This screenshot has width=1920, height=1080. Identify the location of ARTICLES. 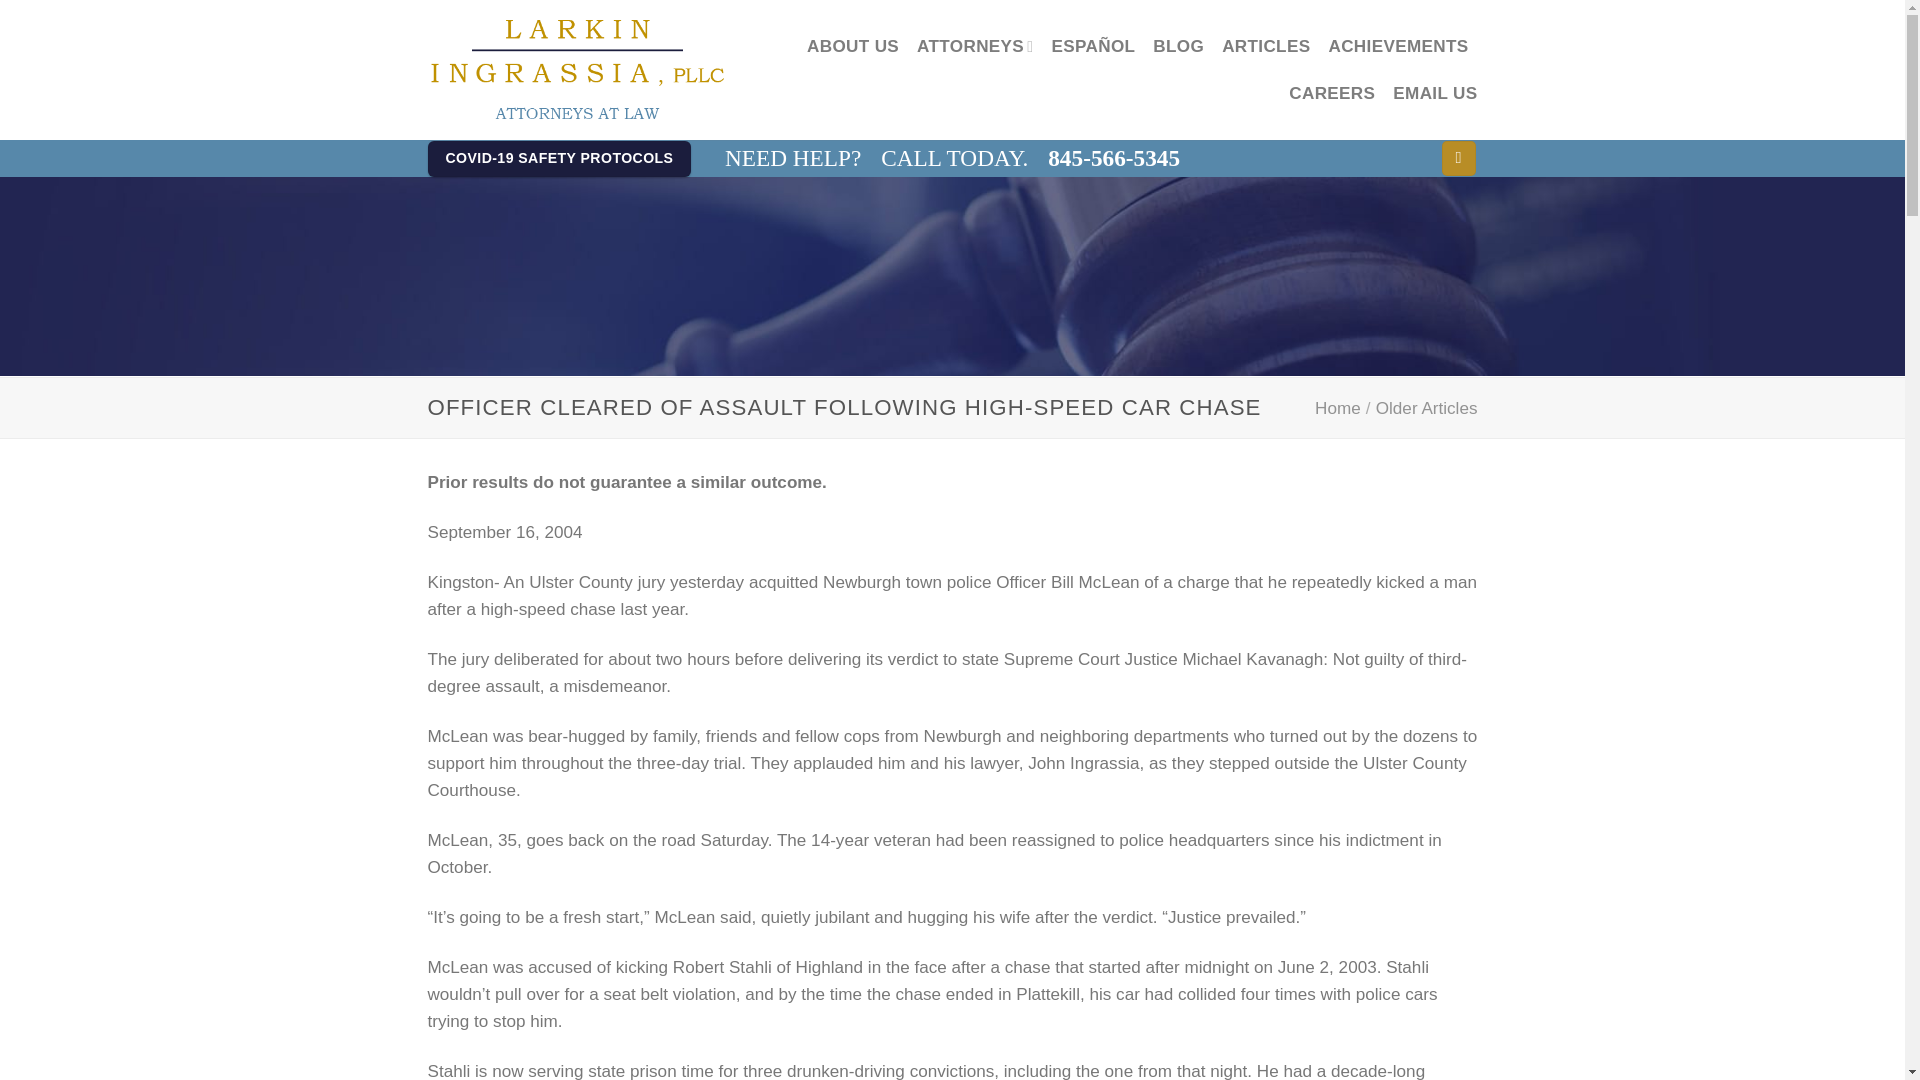
(1265, 46).